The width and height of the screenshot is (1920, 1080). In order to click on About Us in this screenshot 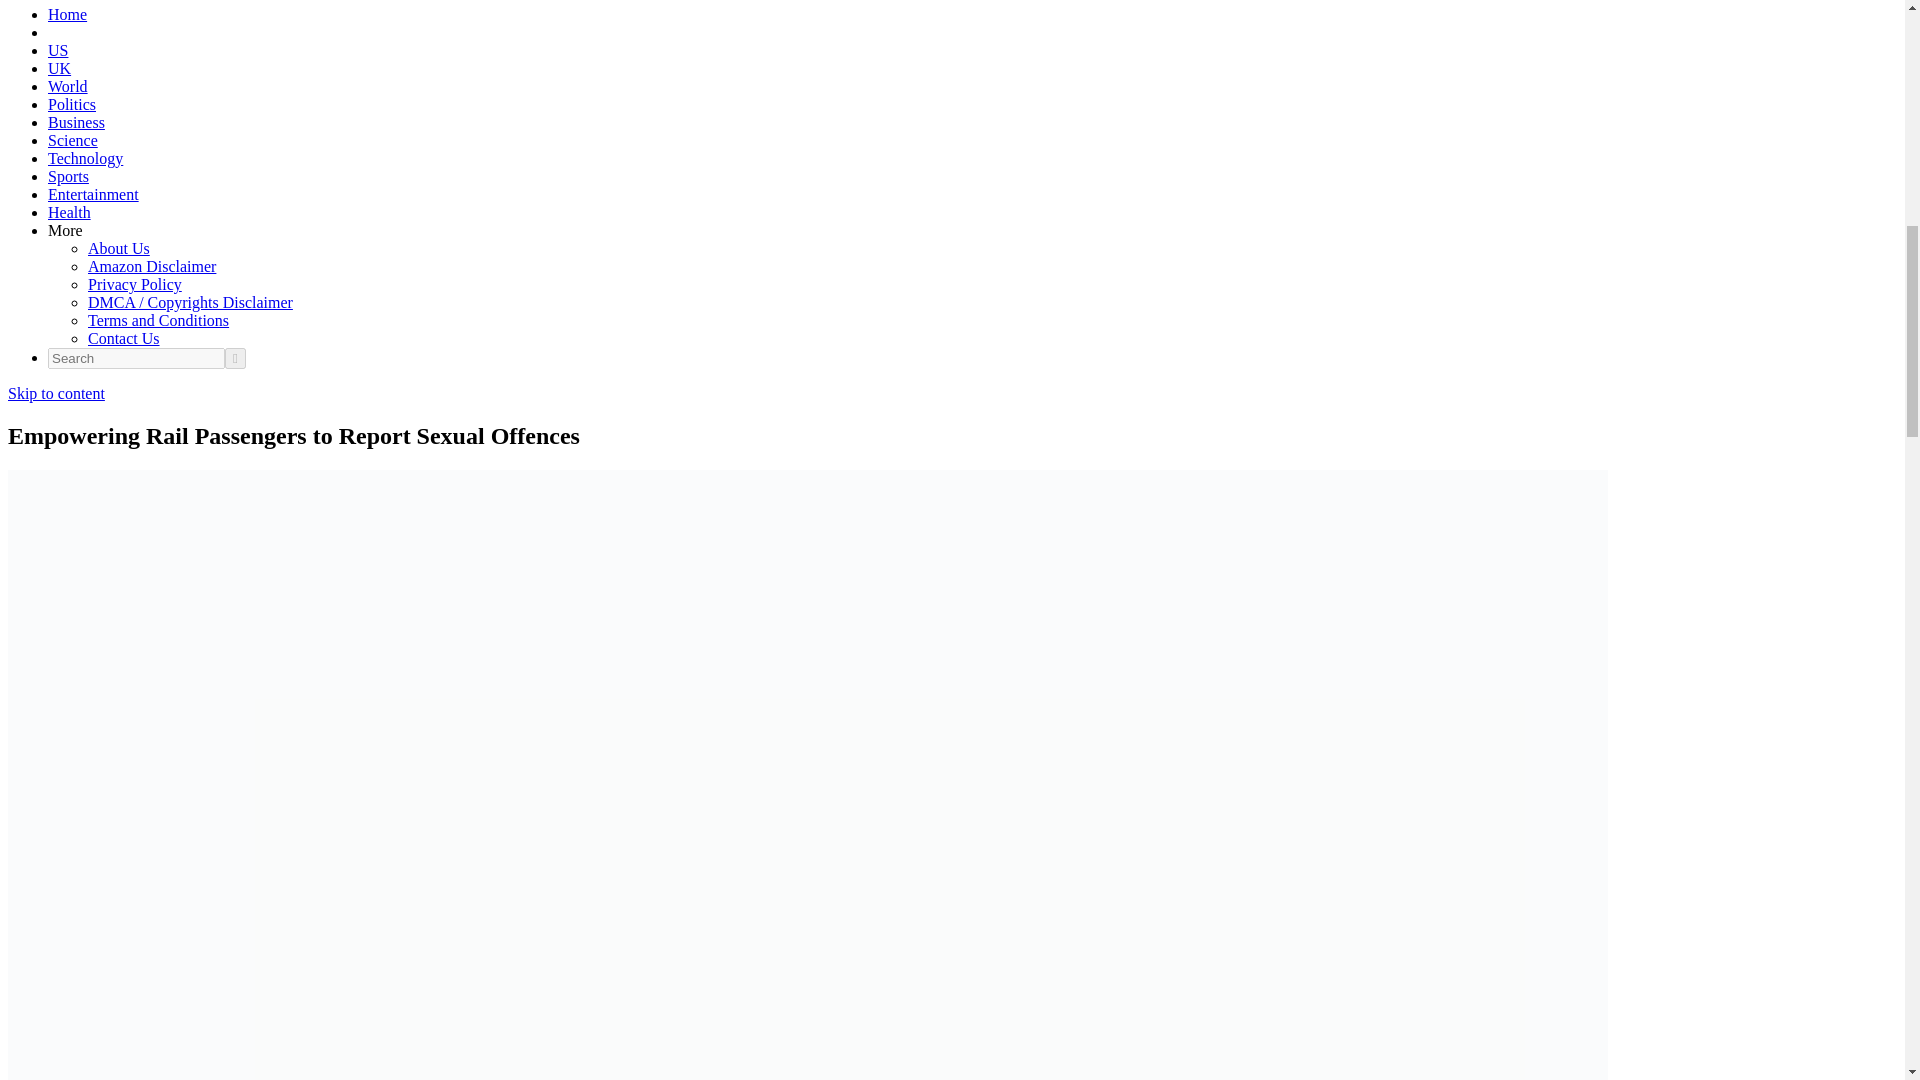, I will do `click(118, 248)`.